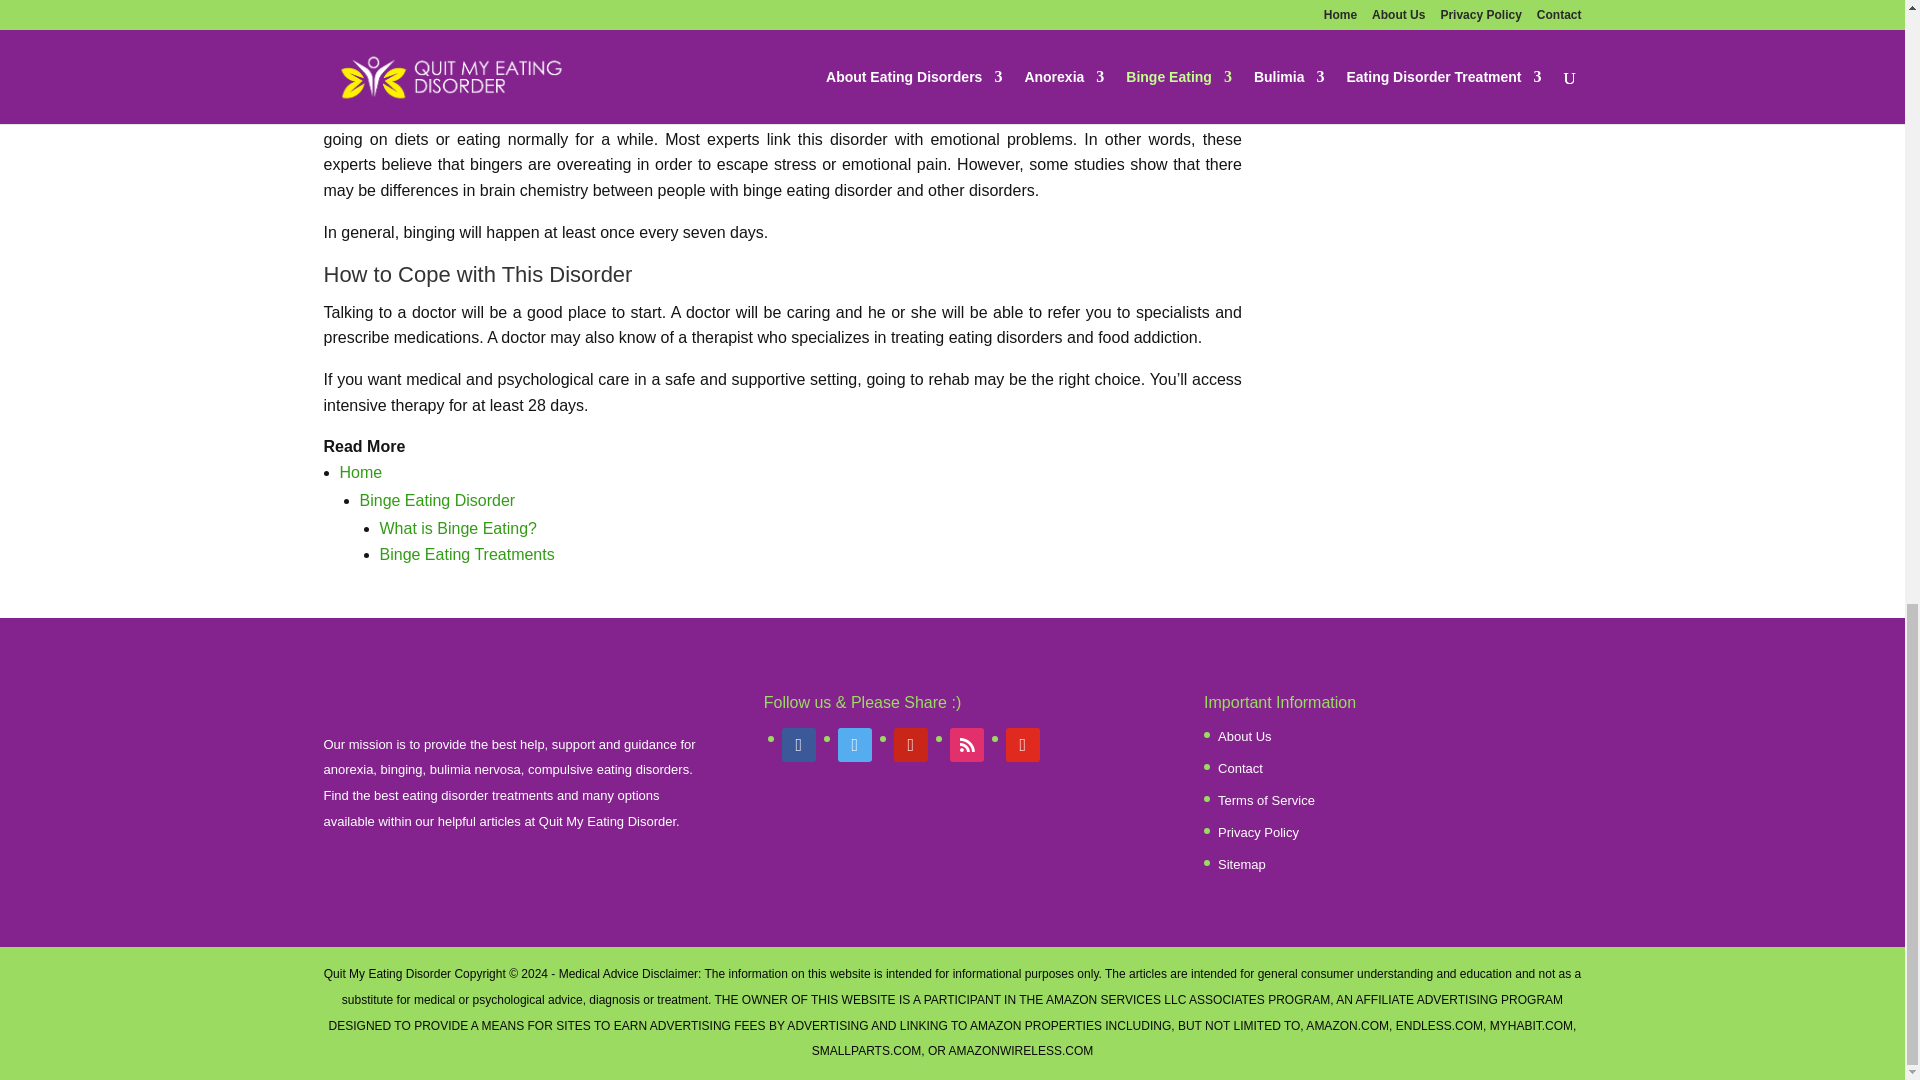 Image resolution: width=1920 pixels, height=1080 pixels. I want to click on Default Label, so click(910, 742).